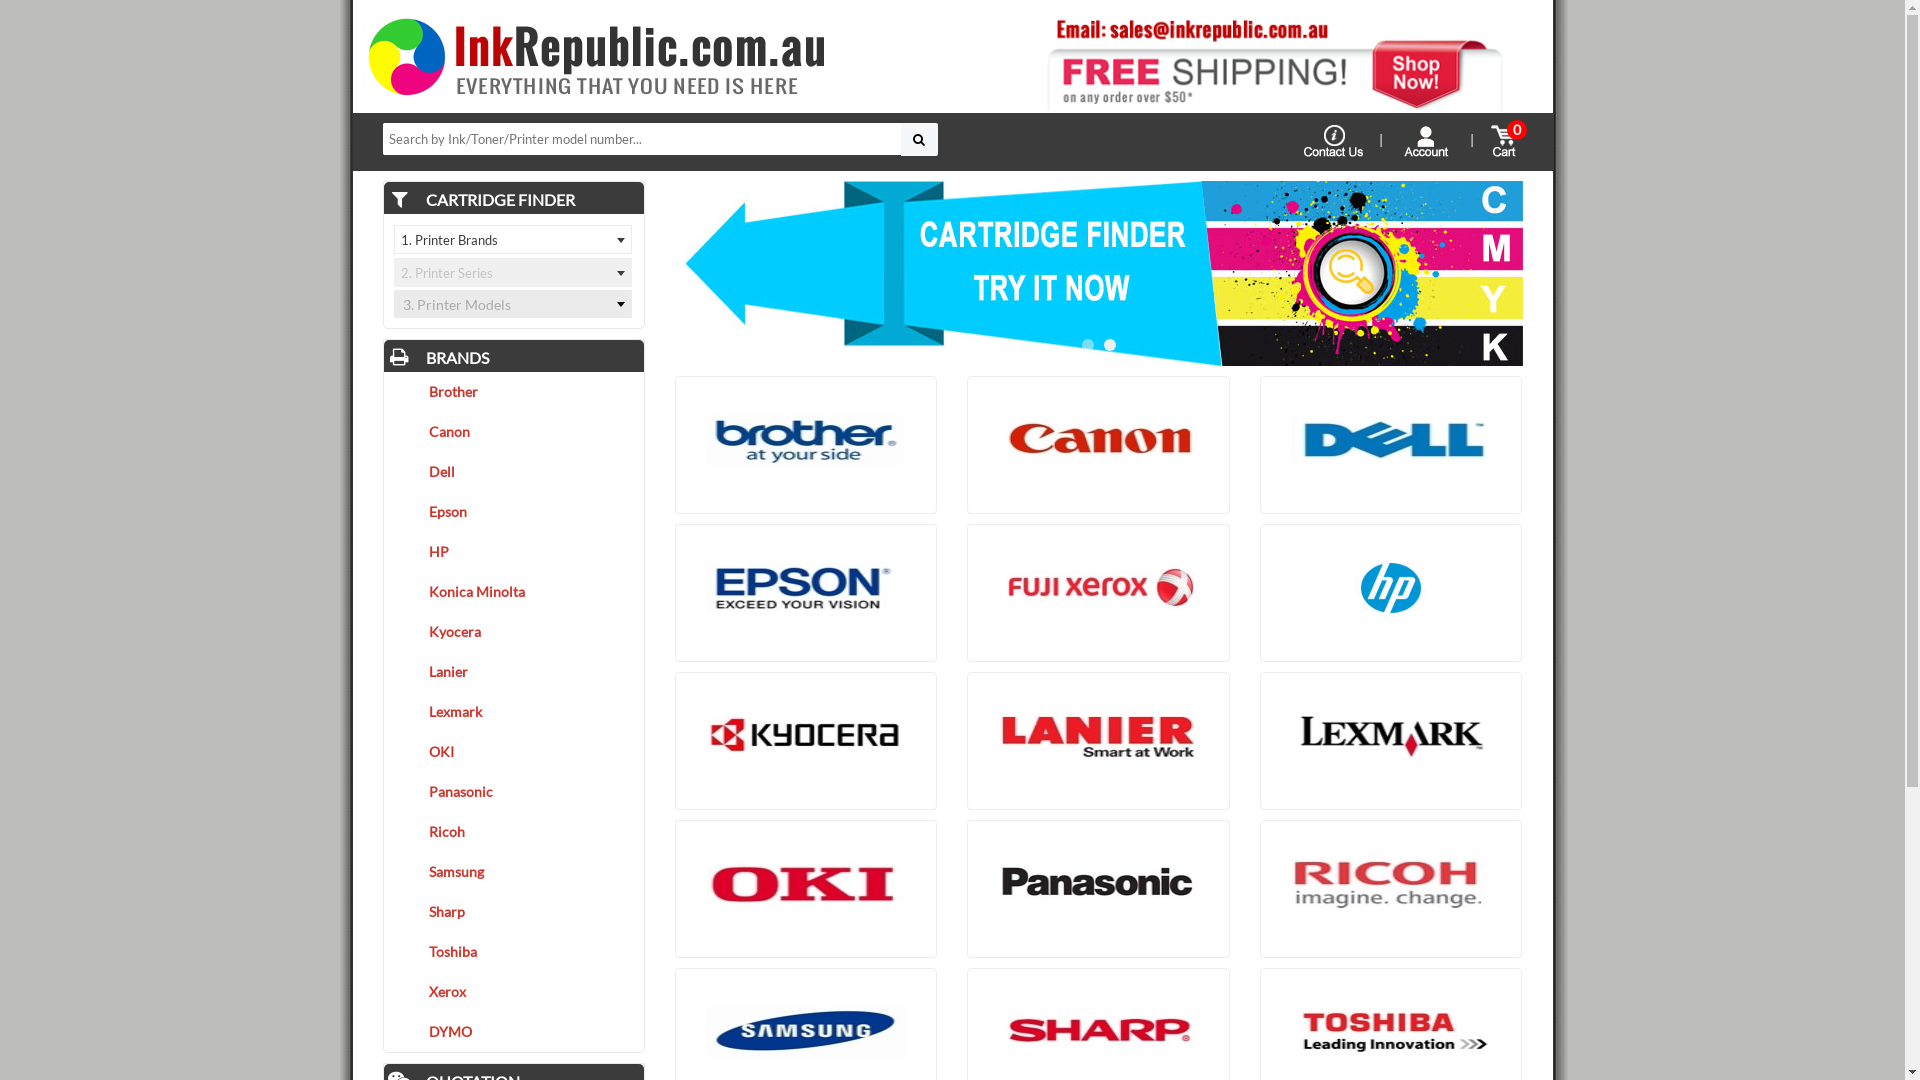  What do you see at coordinates (514, 712) in the screenshot?
I see `Lexmark` at bounding box center [514, 712].